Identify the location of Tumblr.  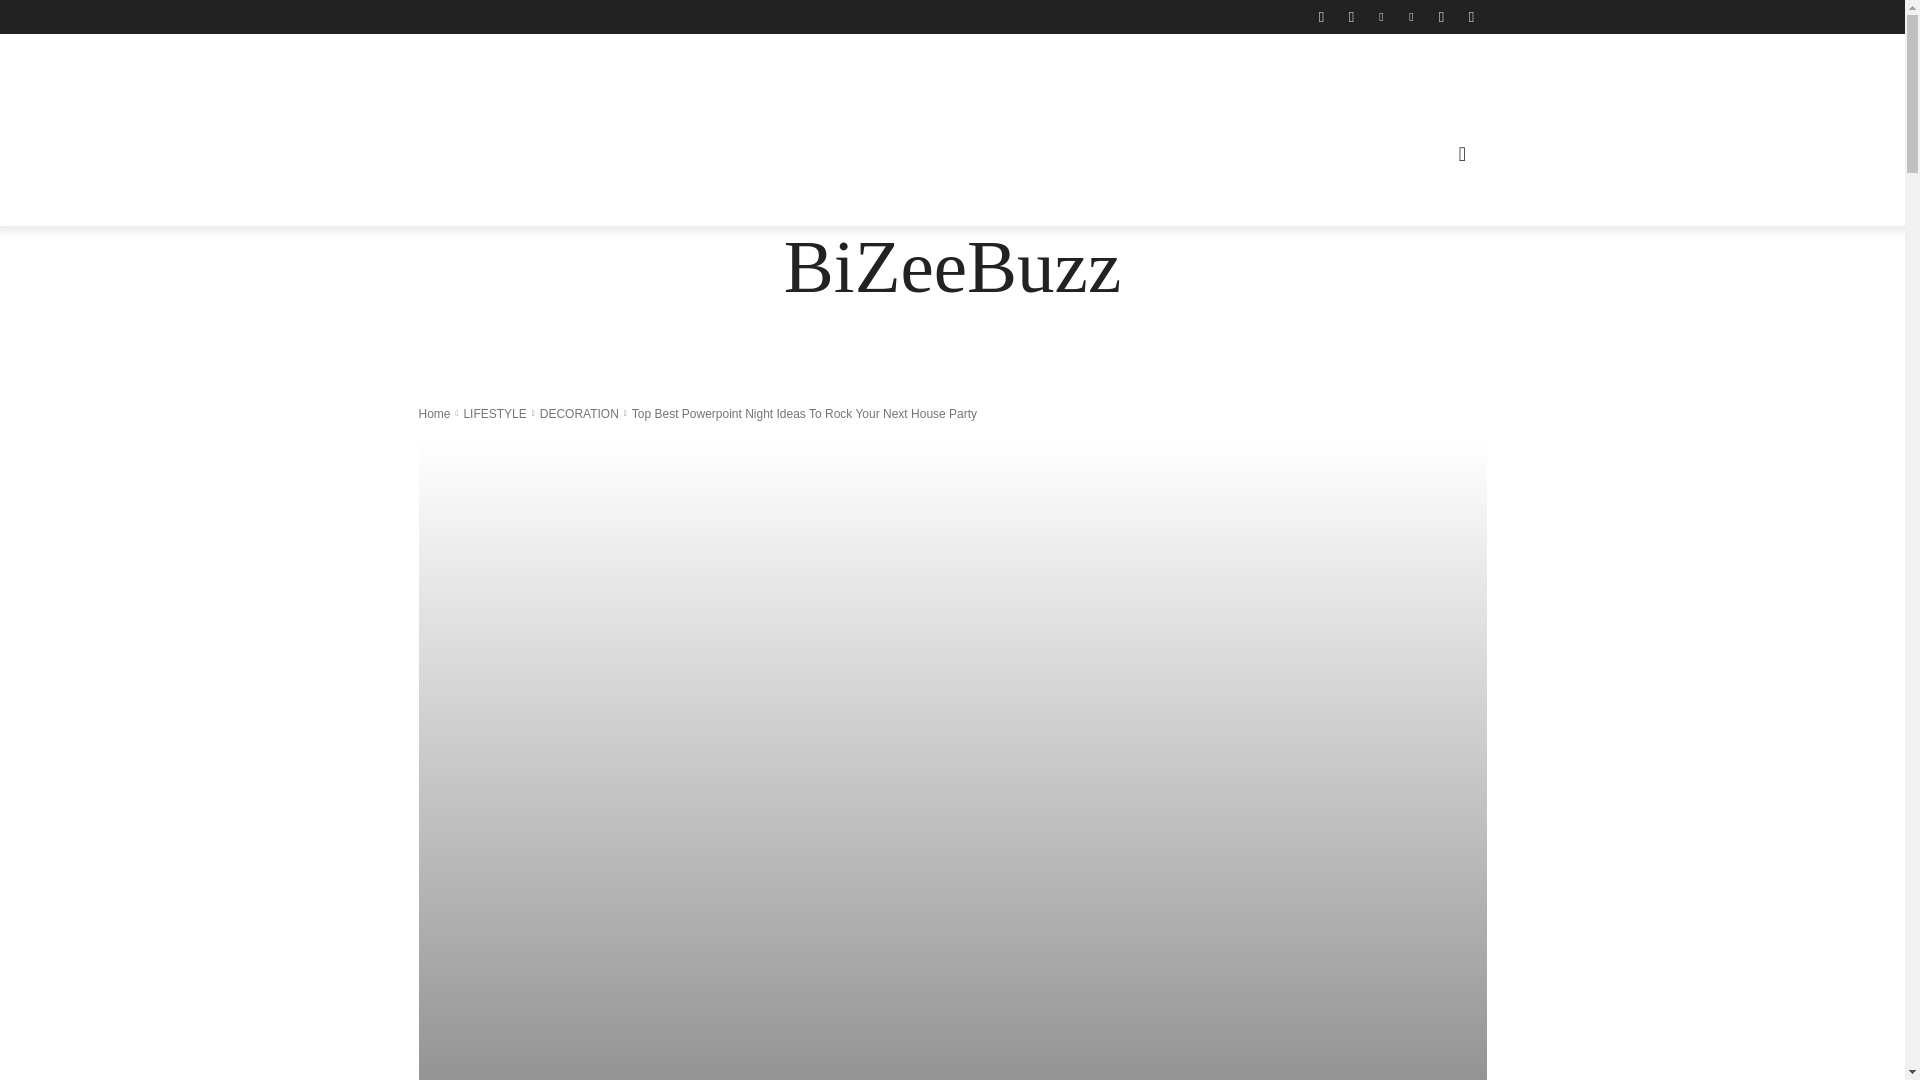
(1440, 17).